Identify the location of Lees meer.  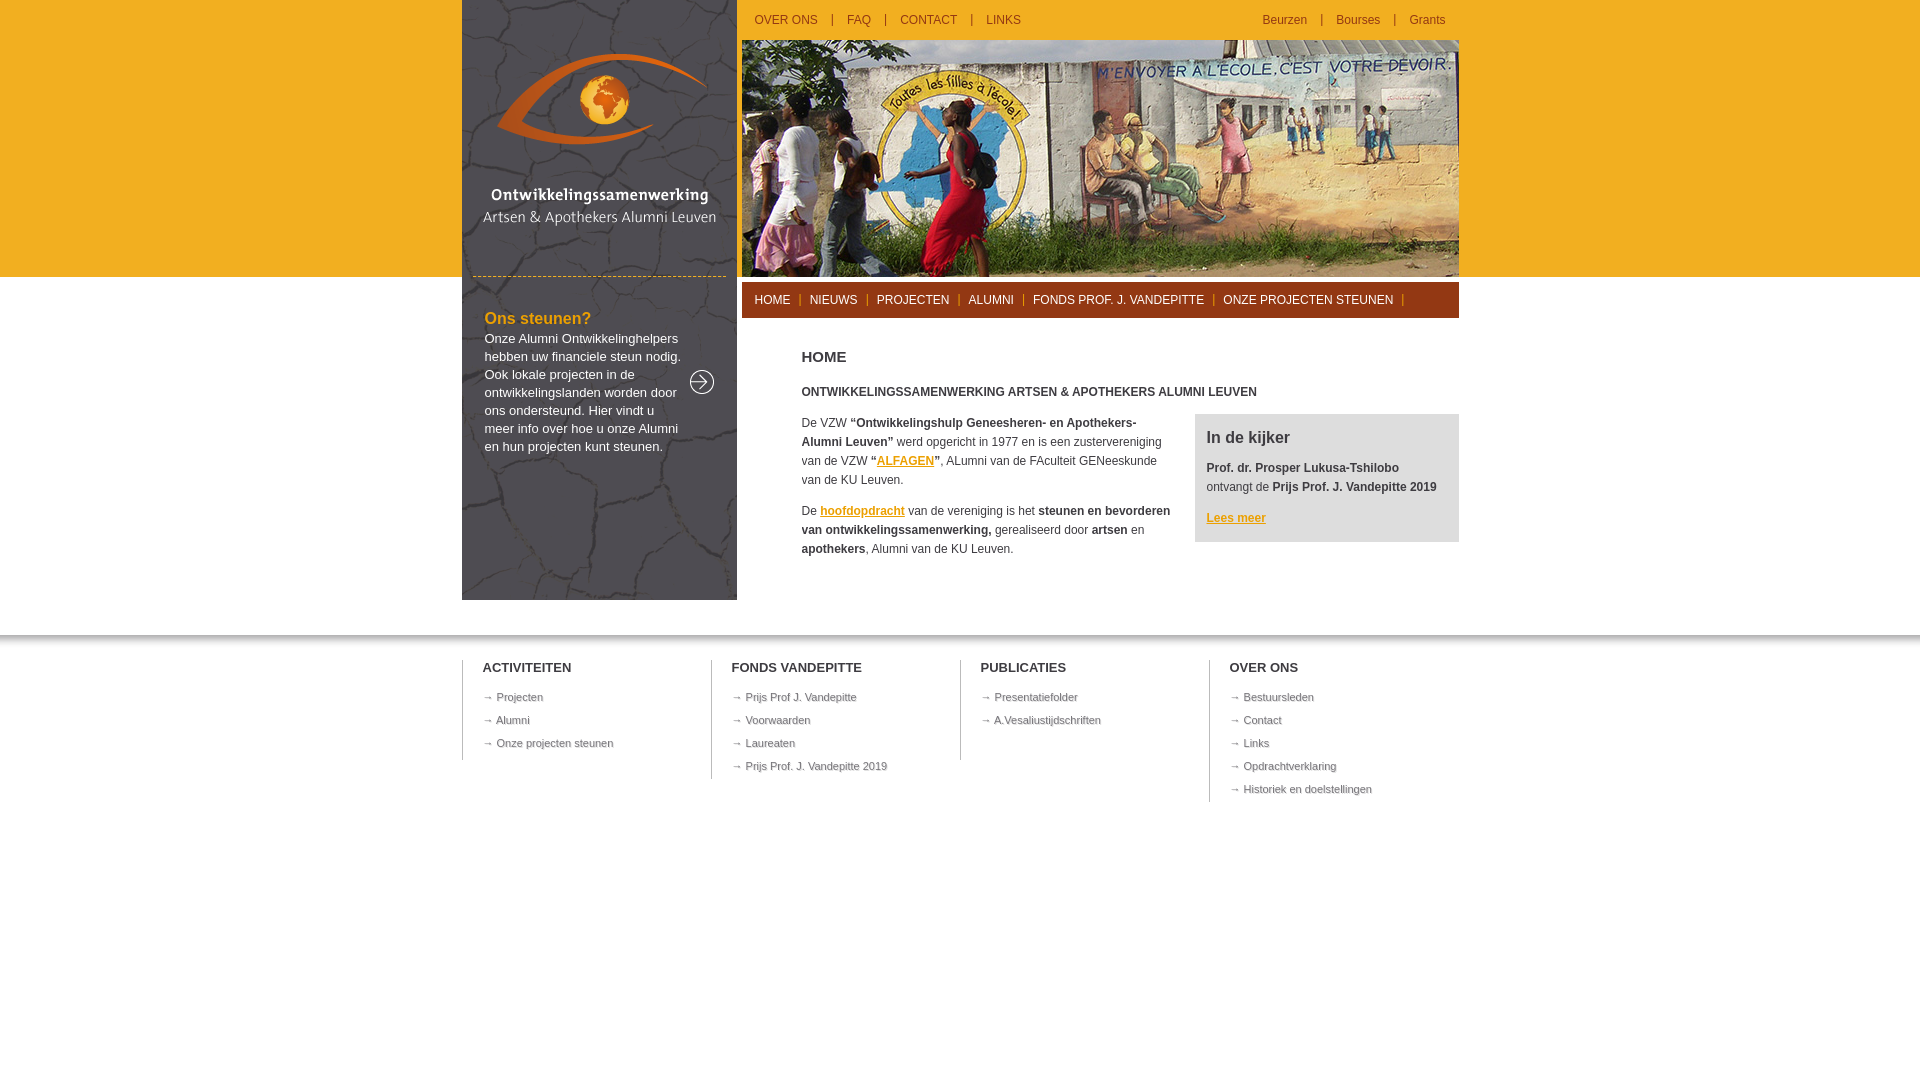
(1236, 518).